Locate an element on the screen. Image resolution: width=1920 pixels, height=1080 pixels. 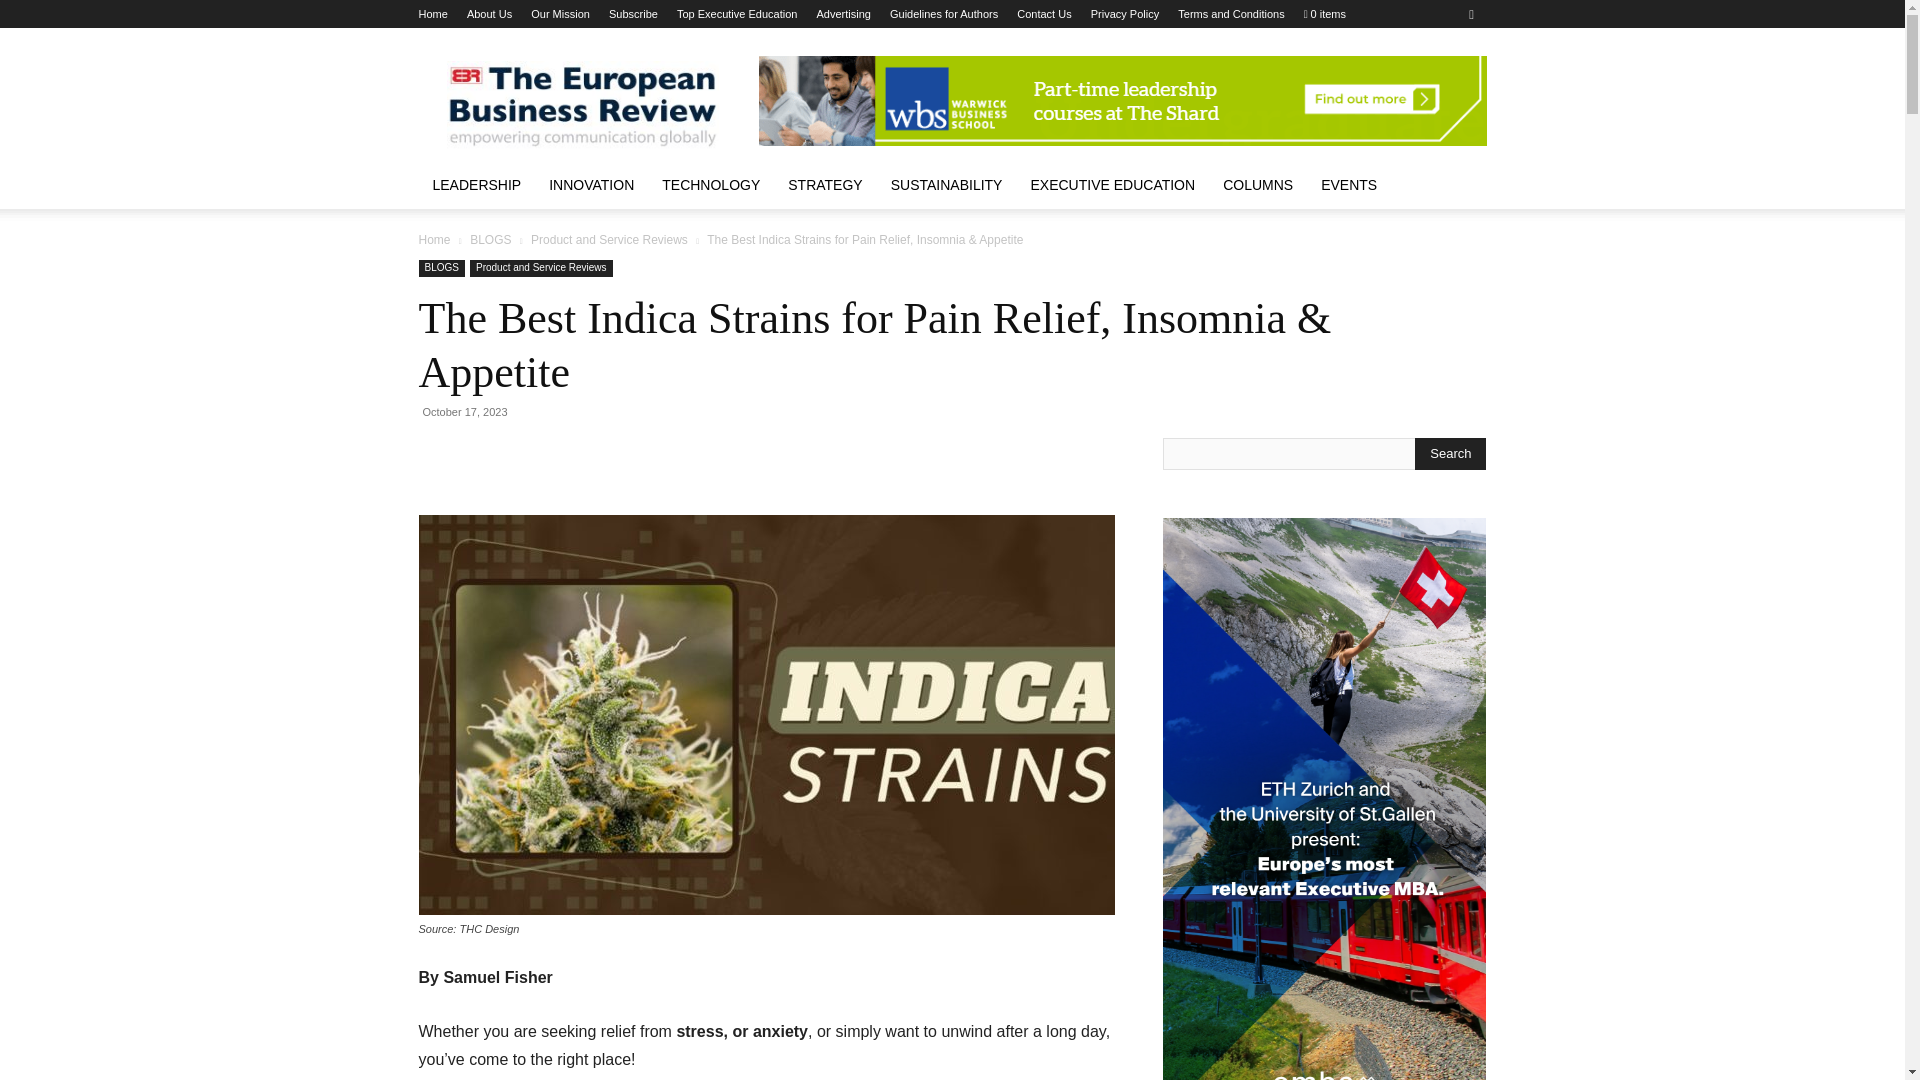
View all posts in Product and Service Reviews is located at coordinates (609, 240).